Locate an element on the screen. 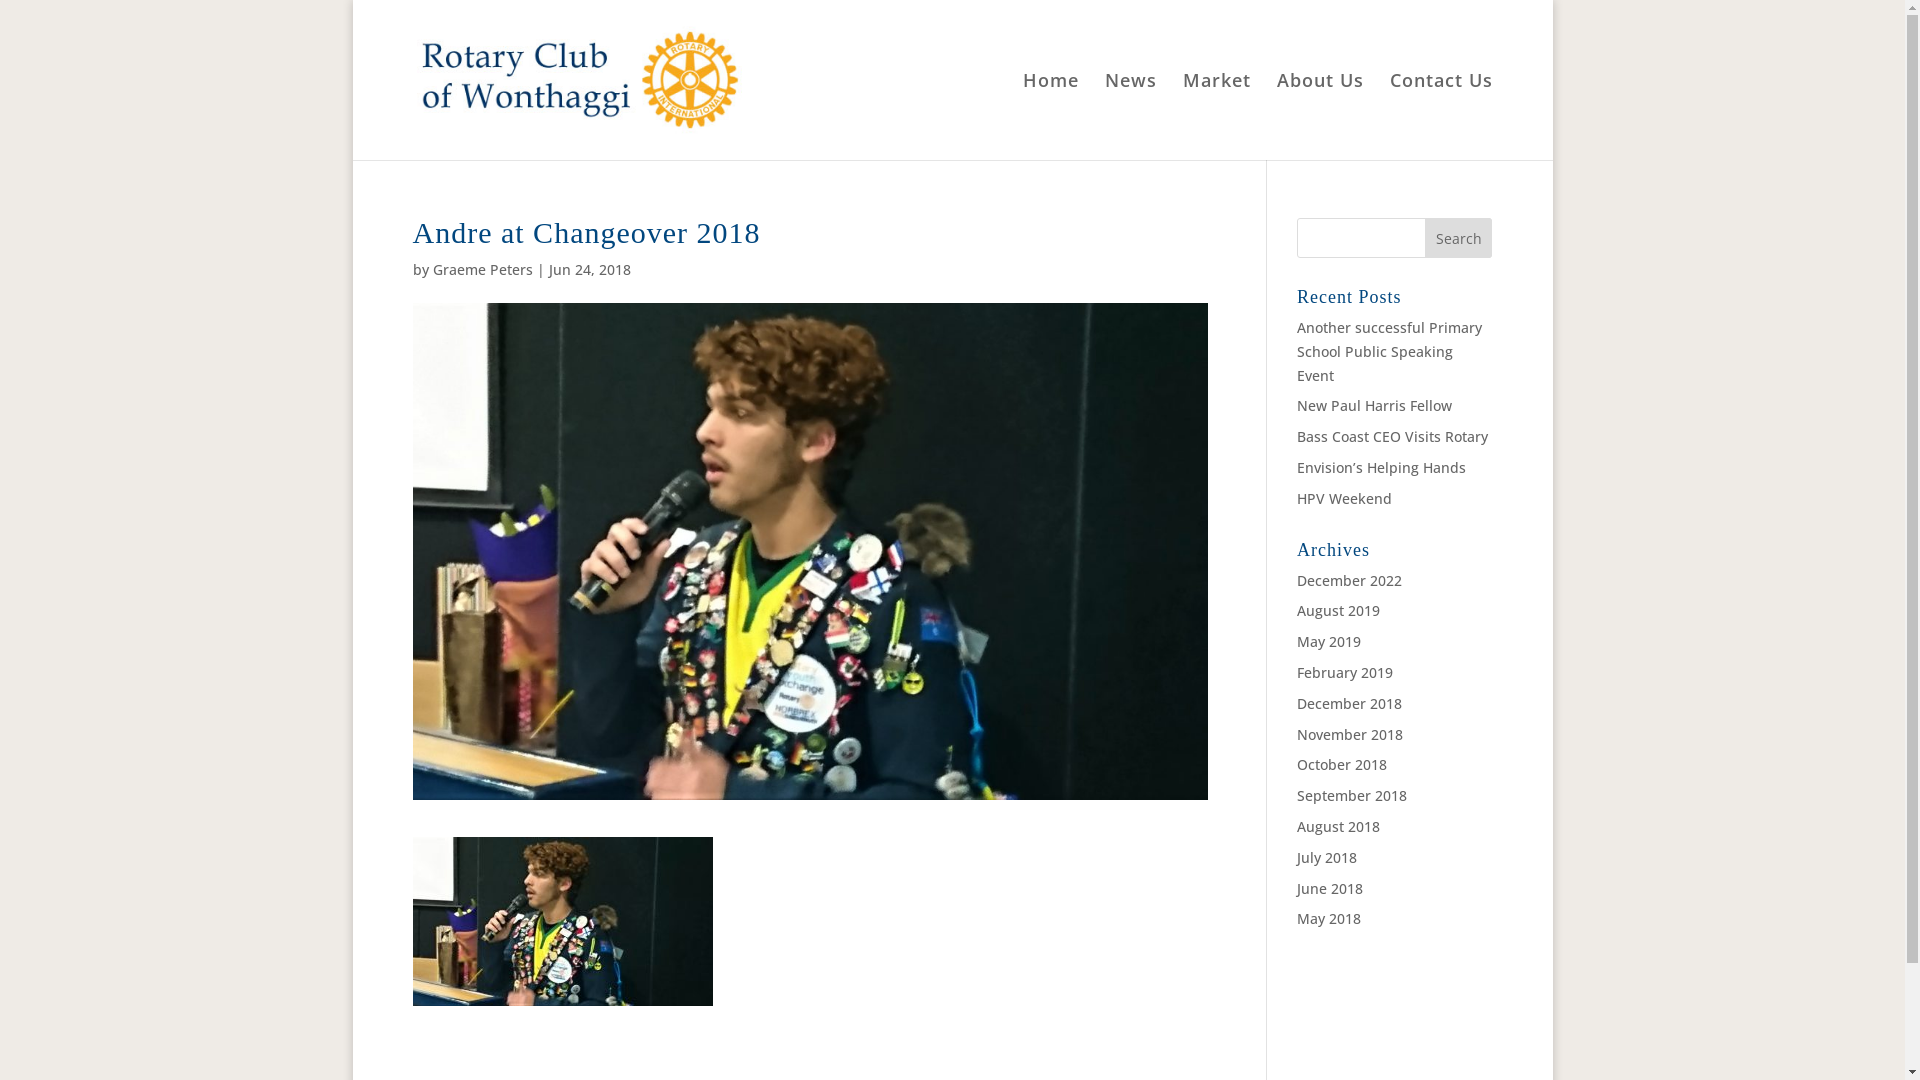  News is located at coordinates (1130, 116).